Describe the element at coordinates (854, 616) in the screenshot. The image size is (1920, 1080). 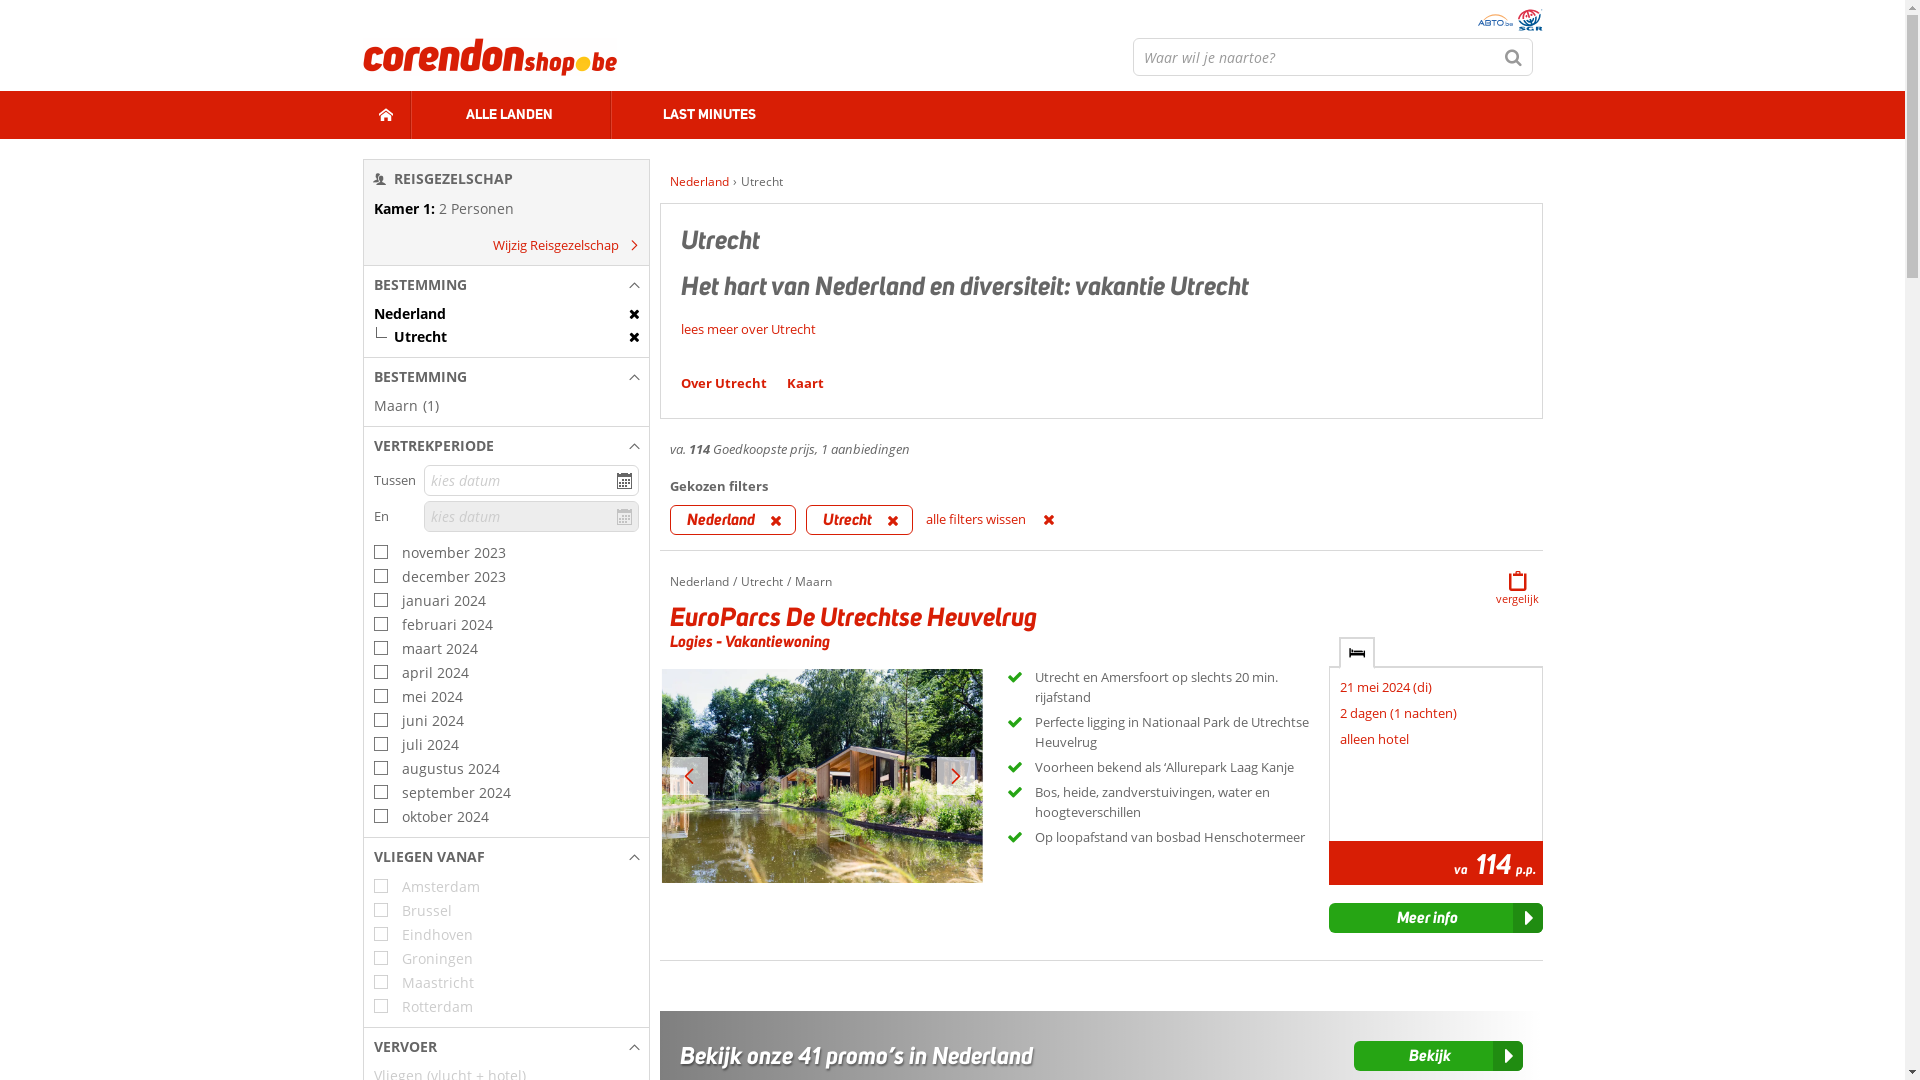
I see `EuroParcs De Utrechtse Heuvelrug` at that location.